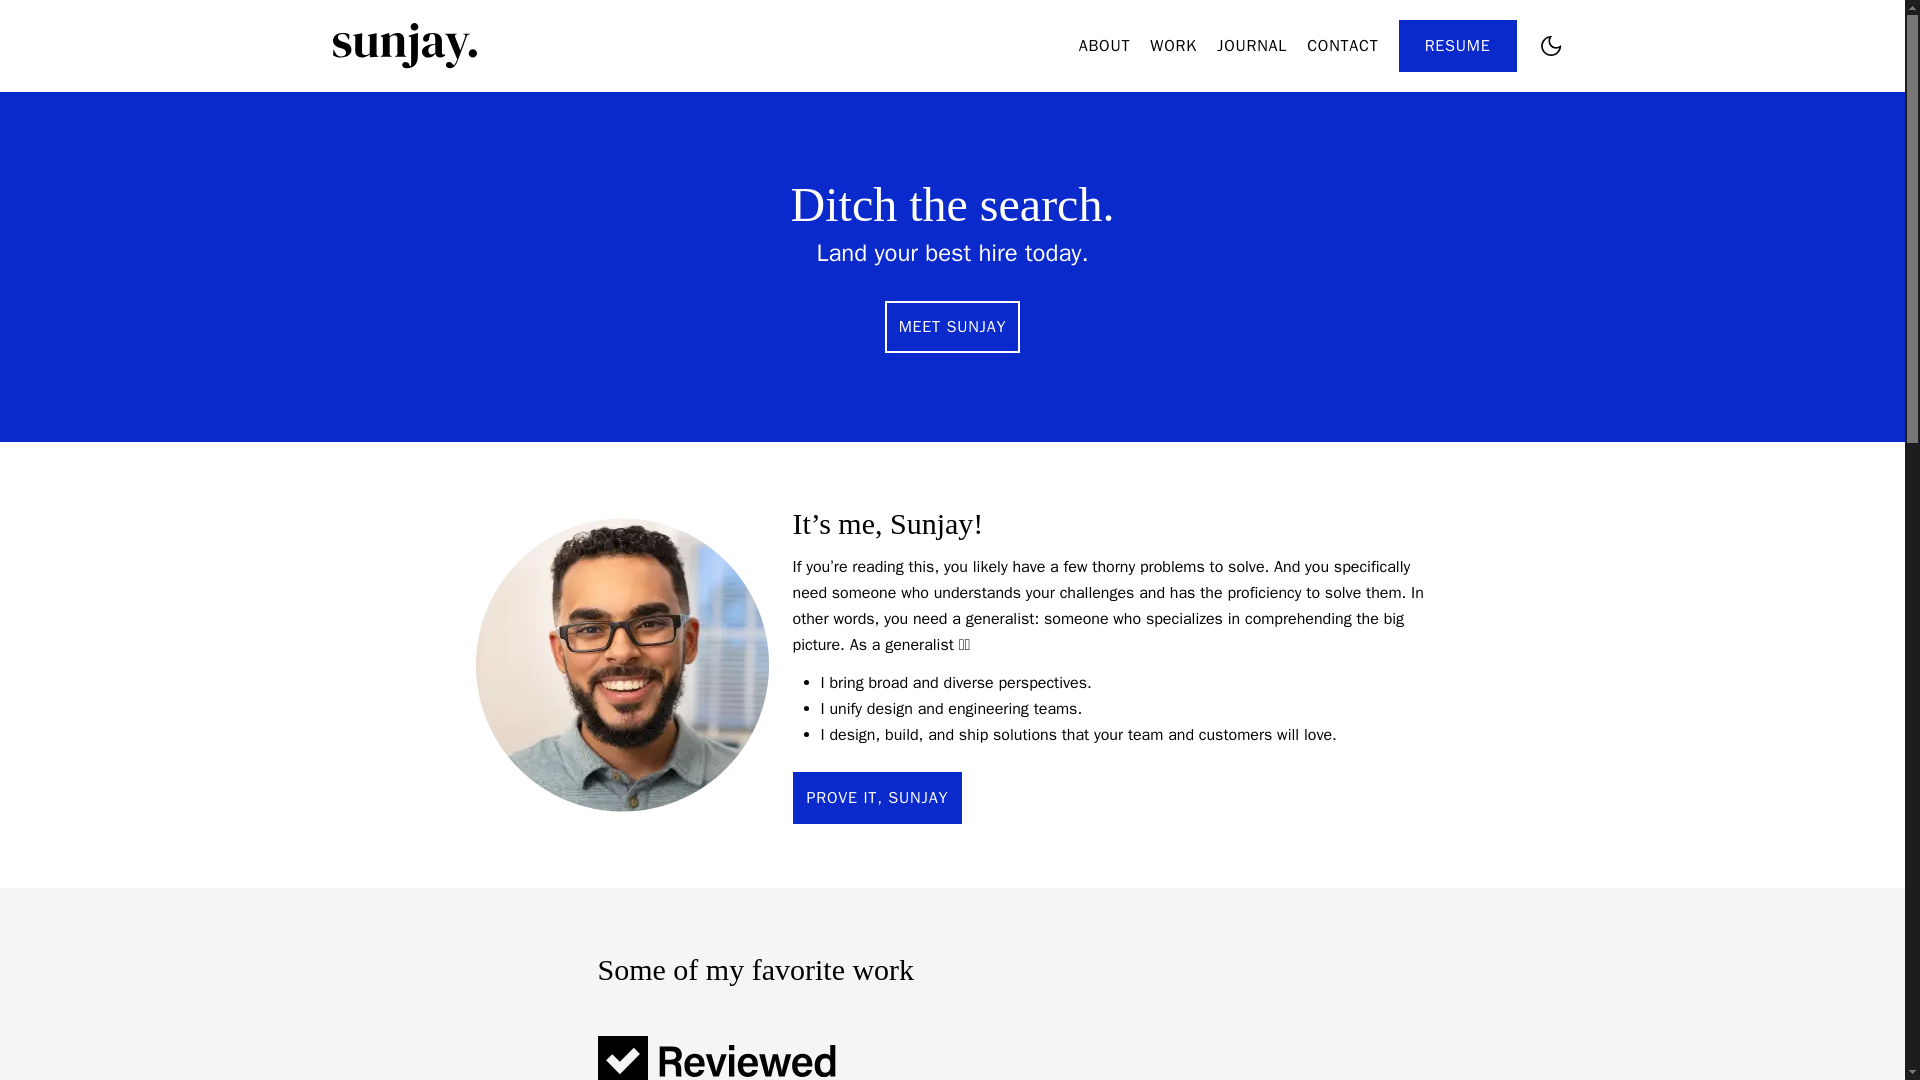 Image resolution: width=1920 pixels, height=1080 pixels. Describe the element at coordinates (1342, 46) in the screenshot. I see `CONTACT` at that location.